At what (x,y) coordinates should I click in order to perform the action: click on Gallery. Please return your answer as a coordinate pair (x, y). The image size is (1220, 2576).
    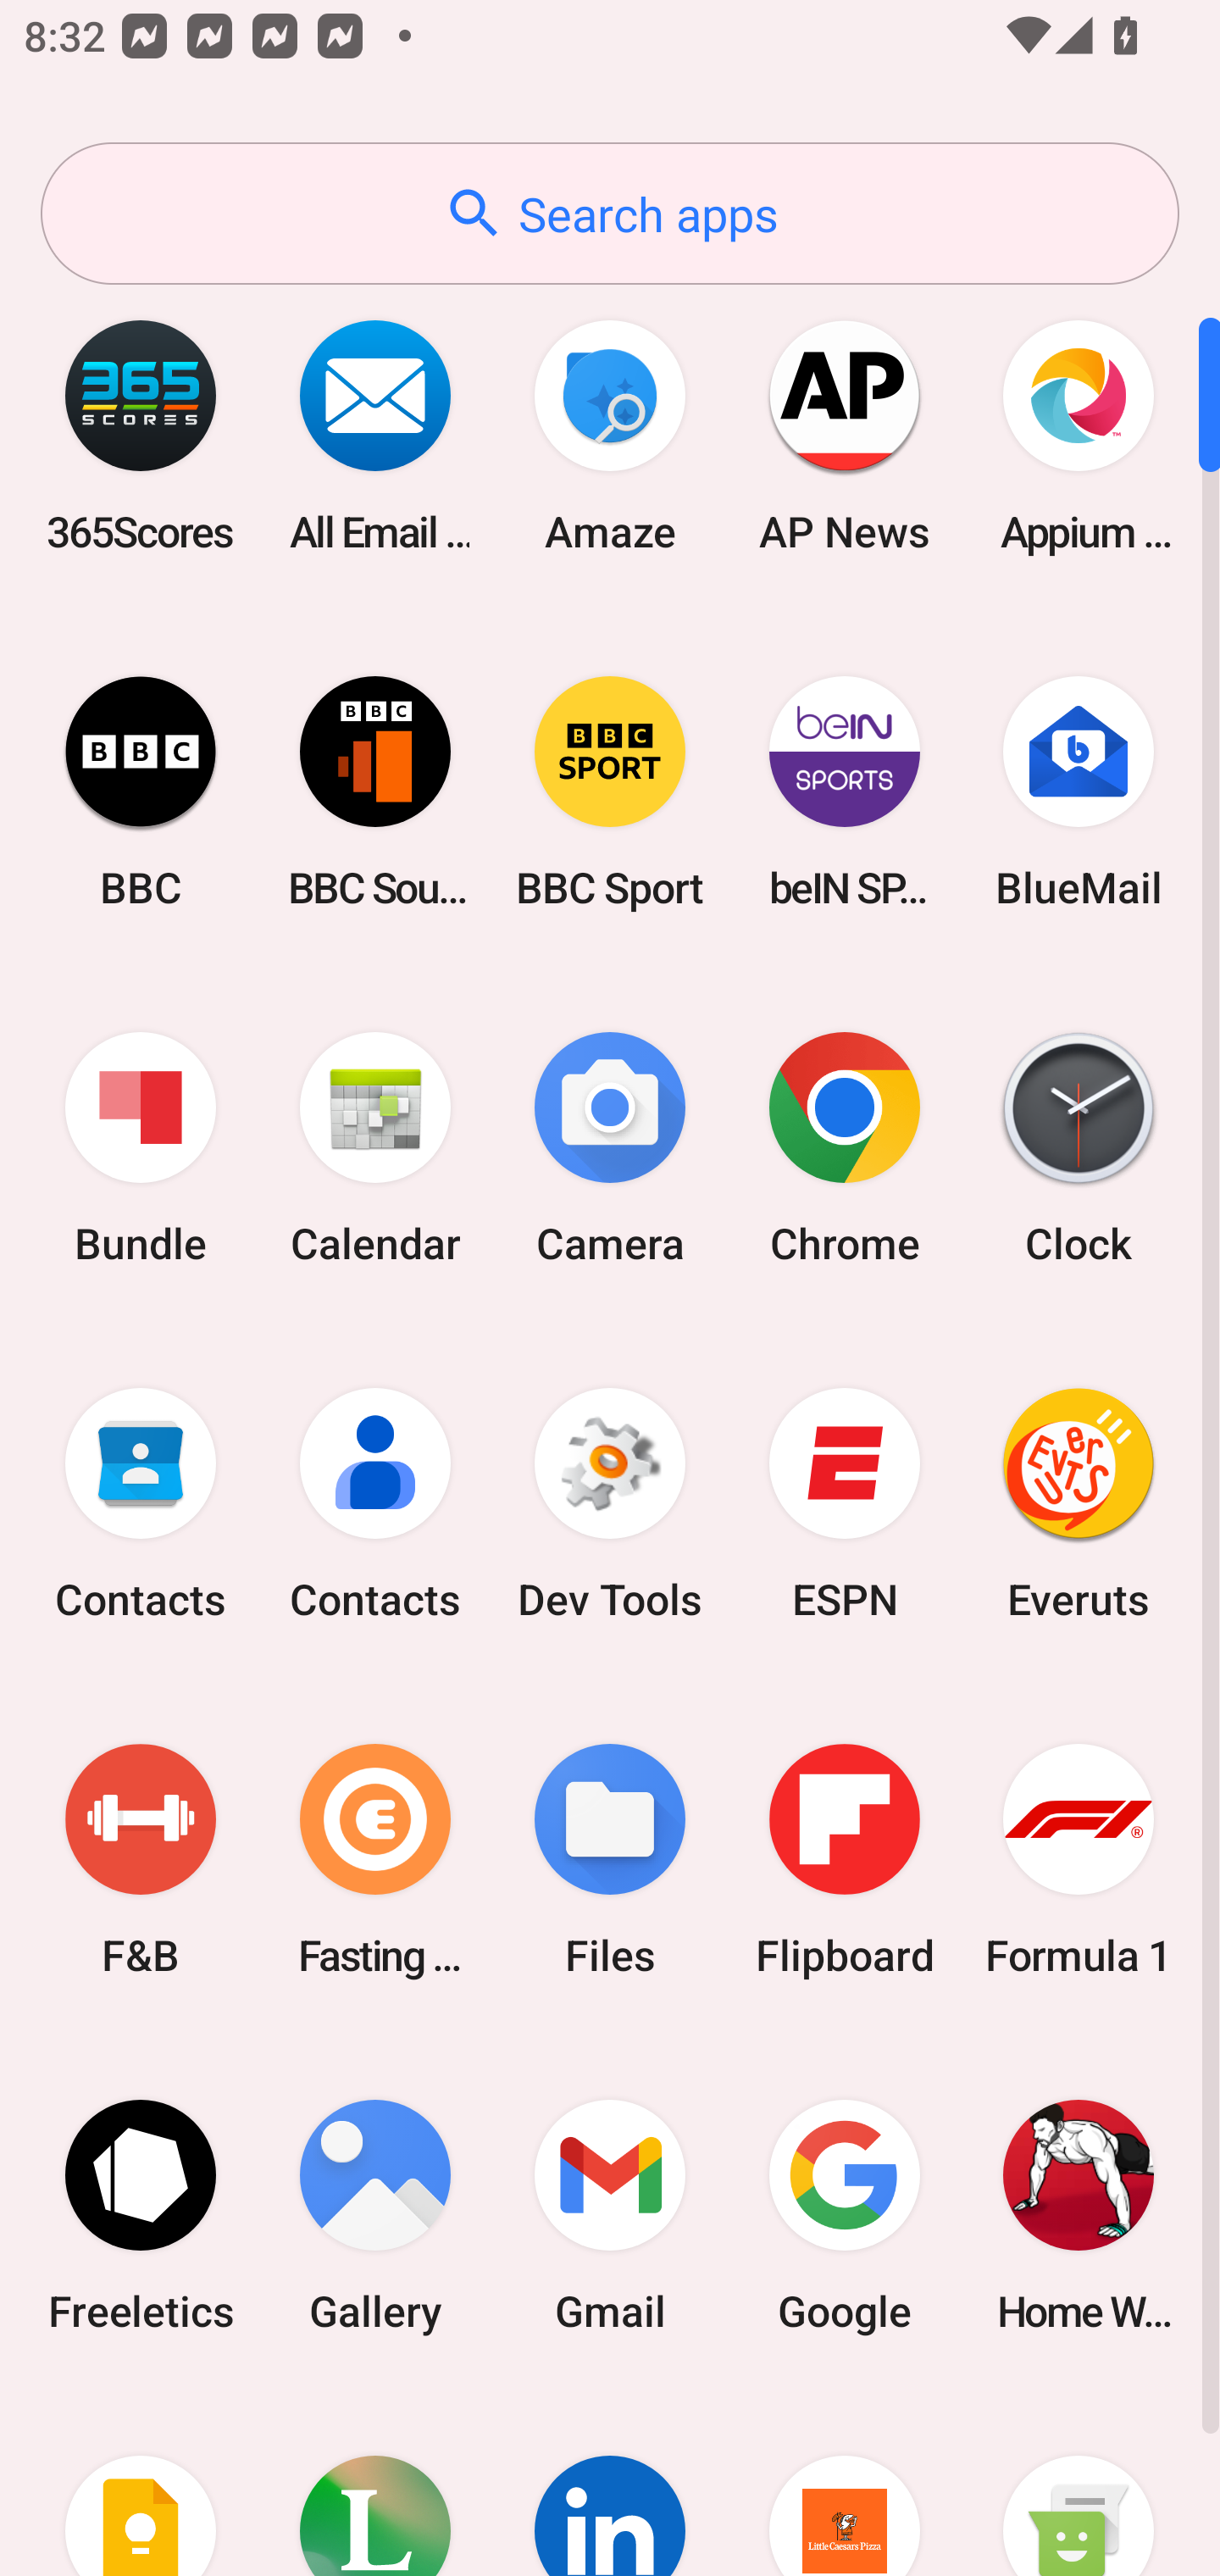
    Looking at the image, I should click on (375, 2215).